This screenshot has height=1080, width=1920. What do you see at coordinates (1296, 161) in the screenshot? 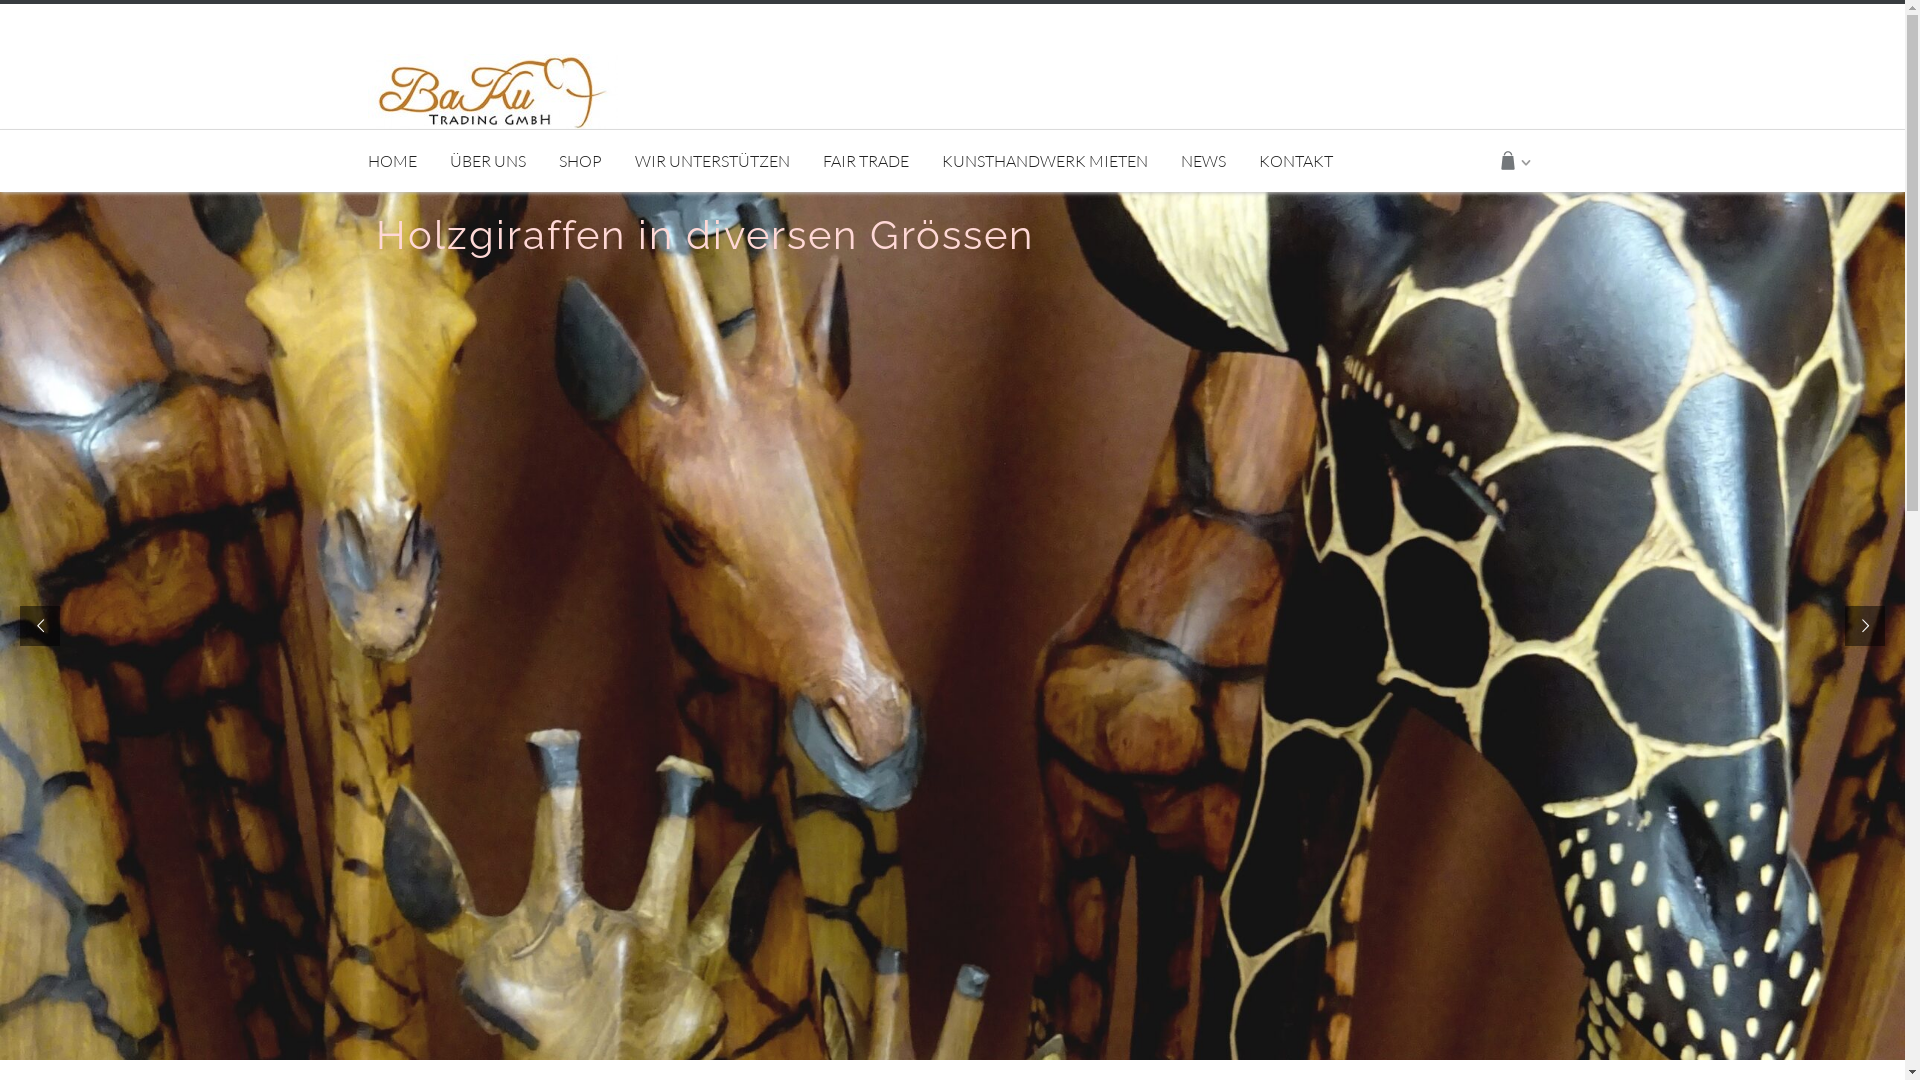
I see `KONTAKT` at bounding box center [1296, 161].